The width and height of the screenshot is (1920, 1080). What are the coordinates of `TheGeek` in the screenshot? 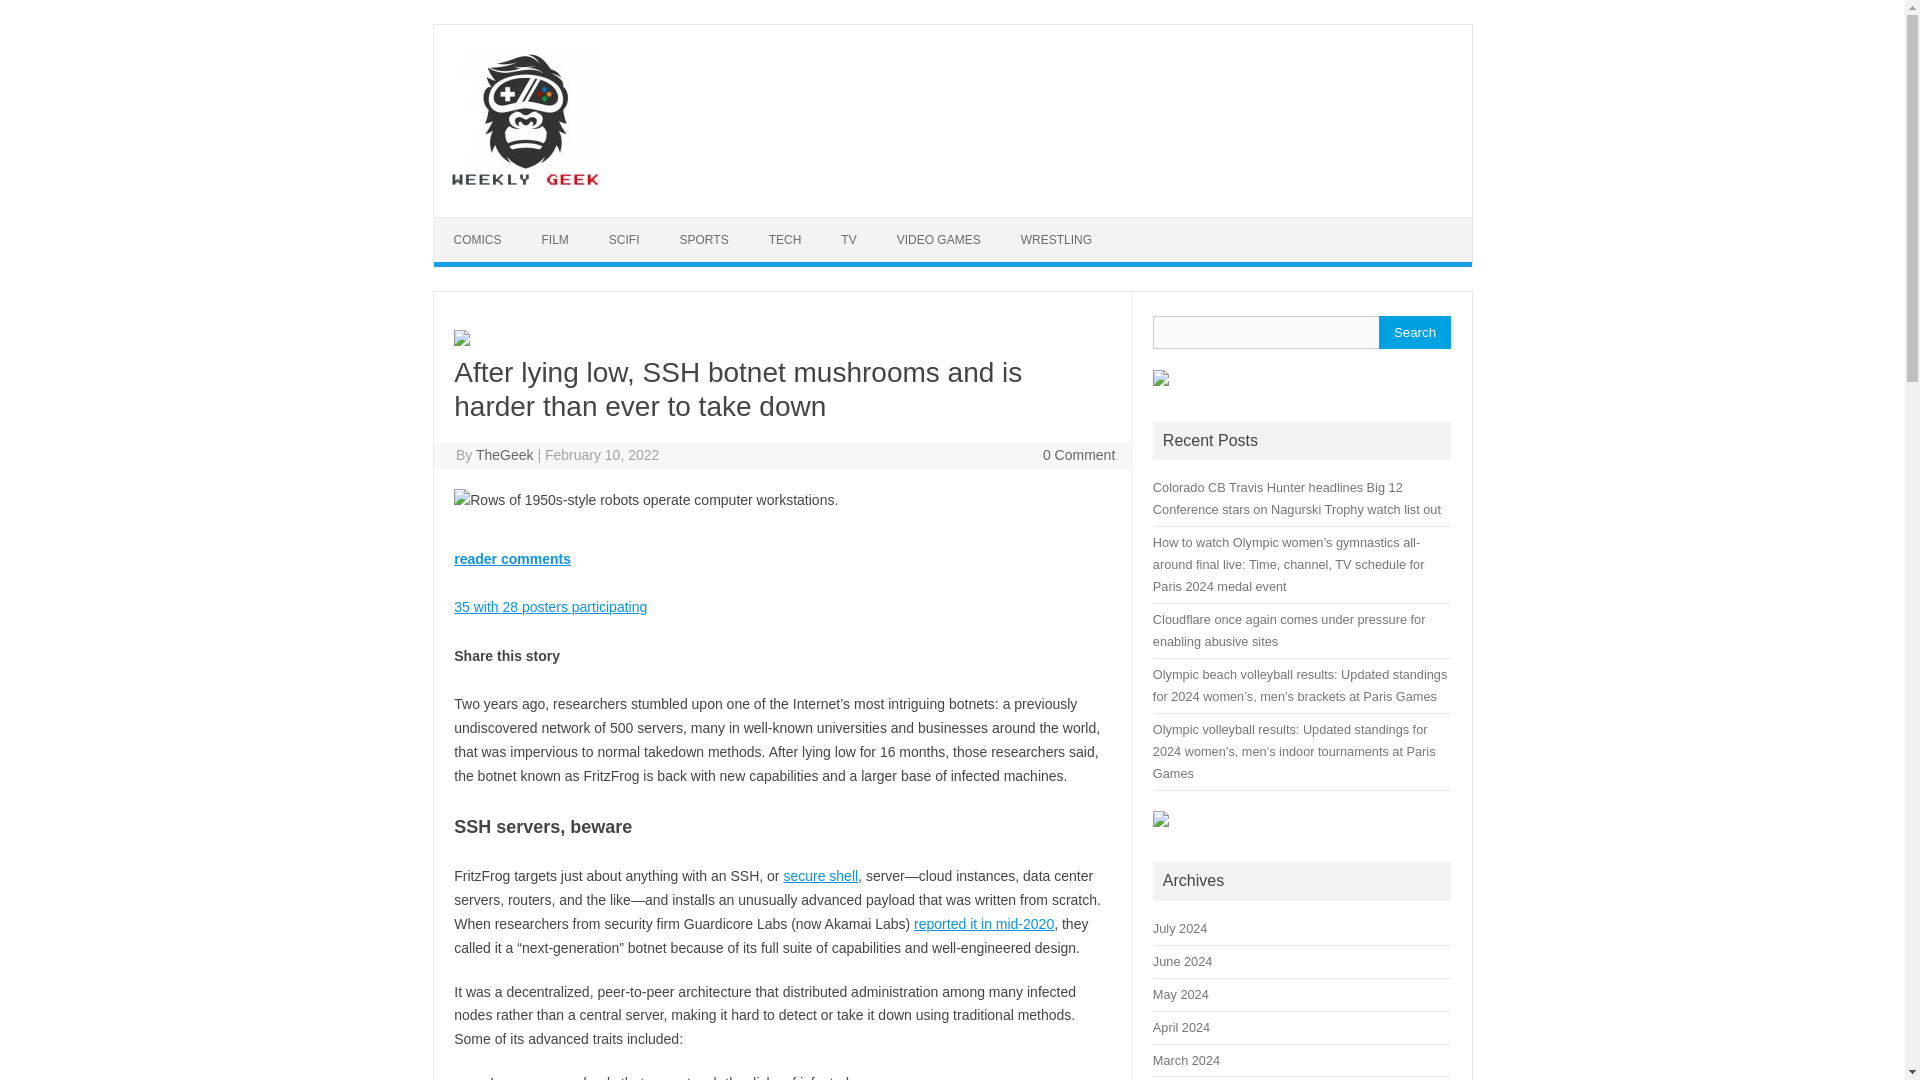 It's located at (504, 455).